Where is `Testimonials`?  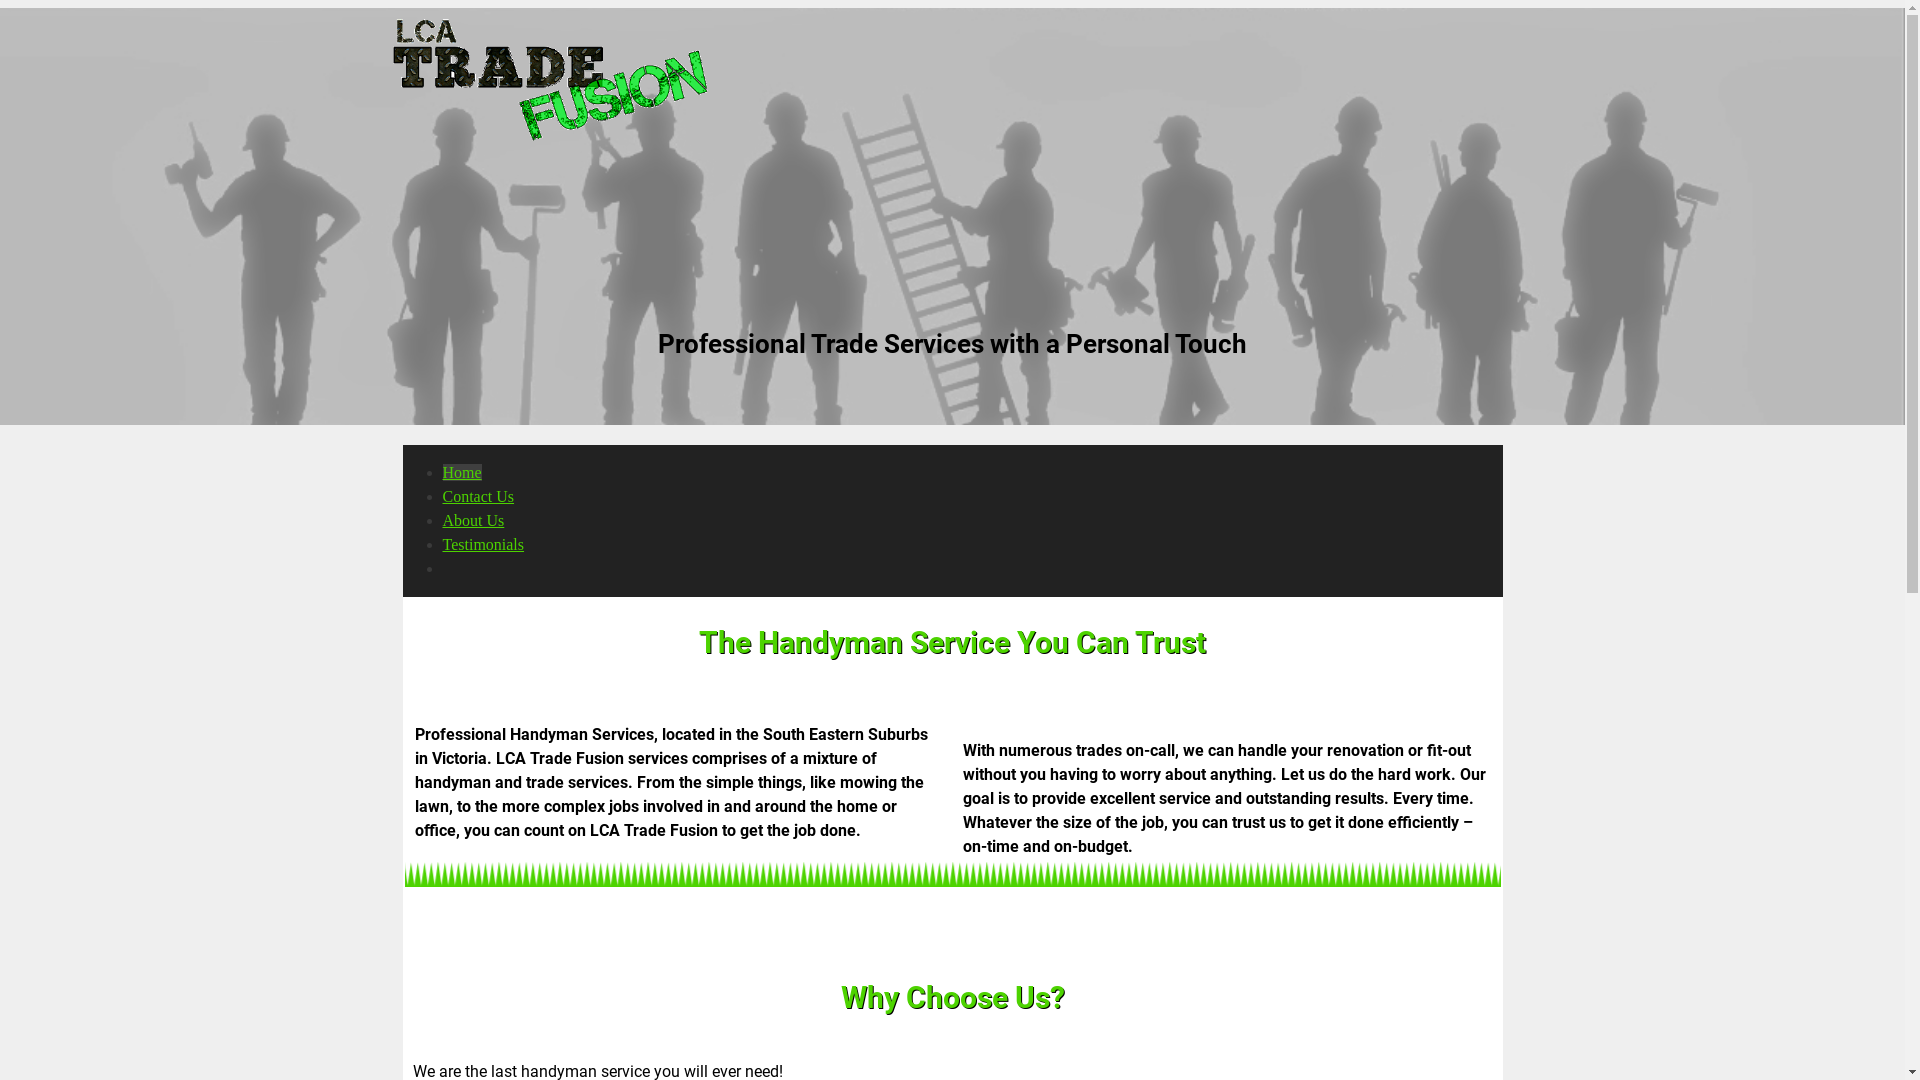
Testimonials is located at coordinates (483, 544).